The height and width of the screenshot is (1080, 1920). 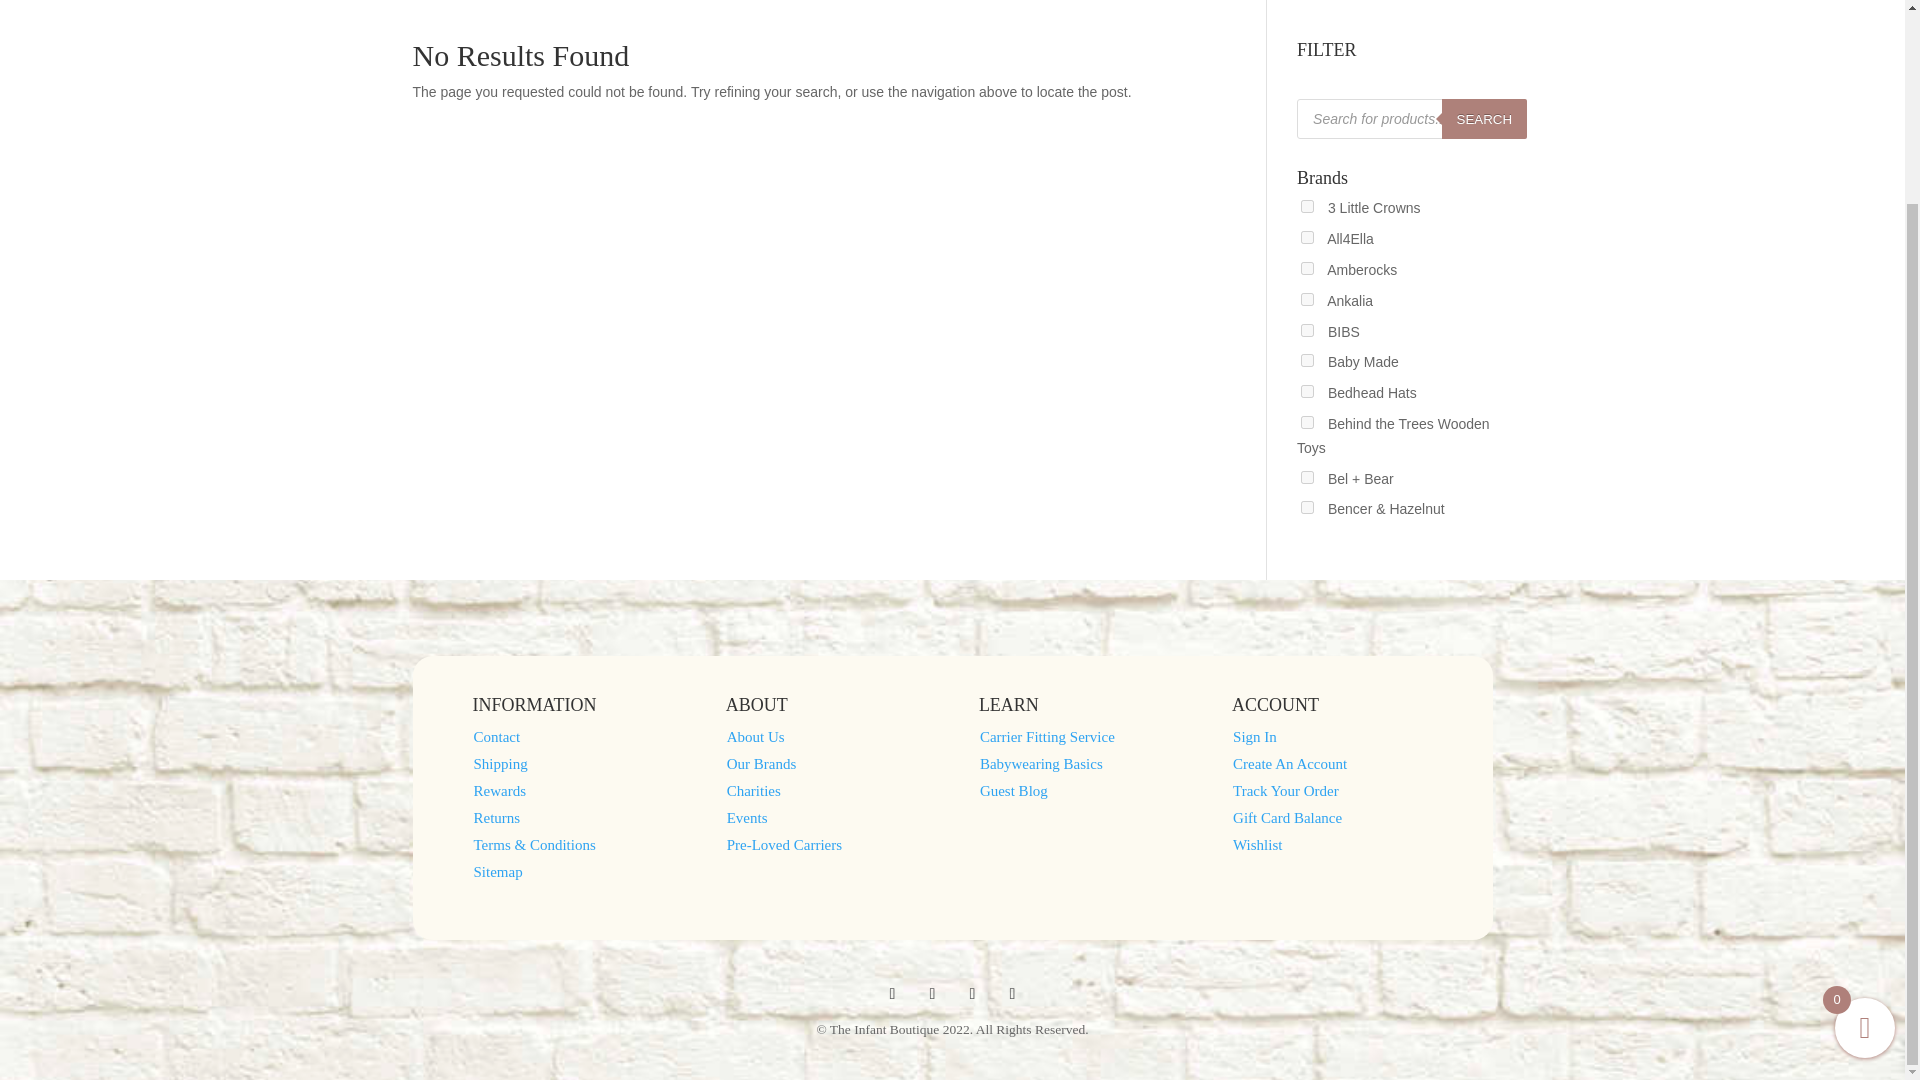 What do you see at coordinates (1307, 330) in the screenshot?
I see `bibs` at bounding box center [1307, 330].